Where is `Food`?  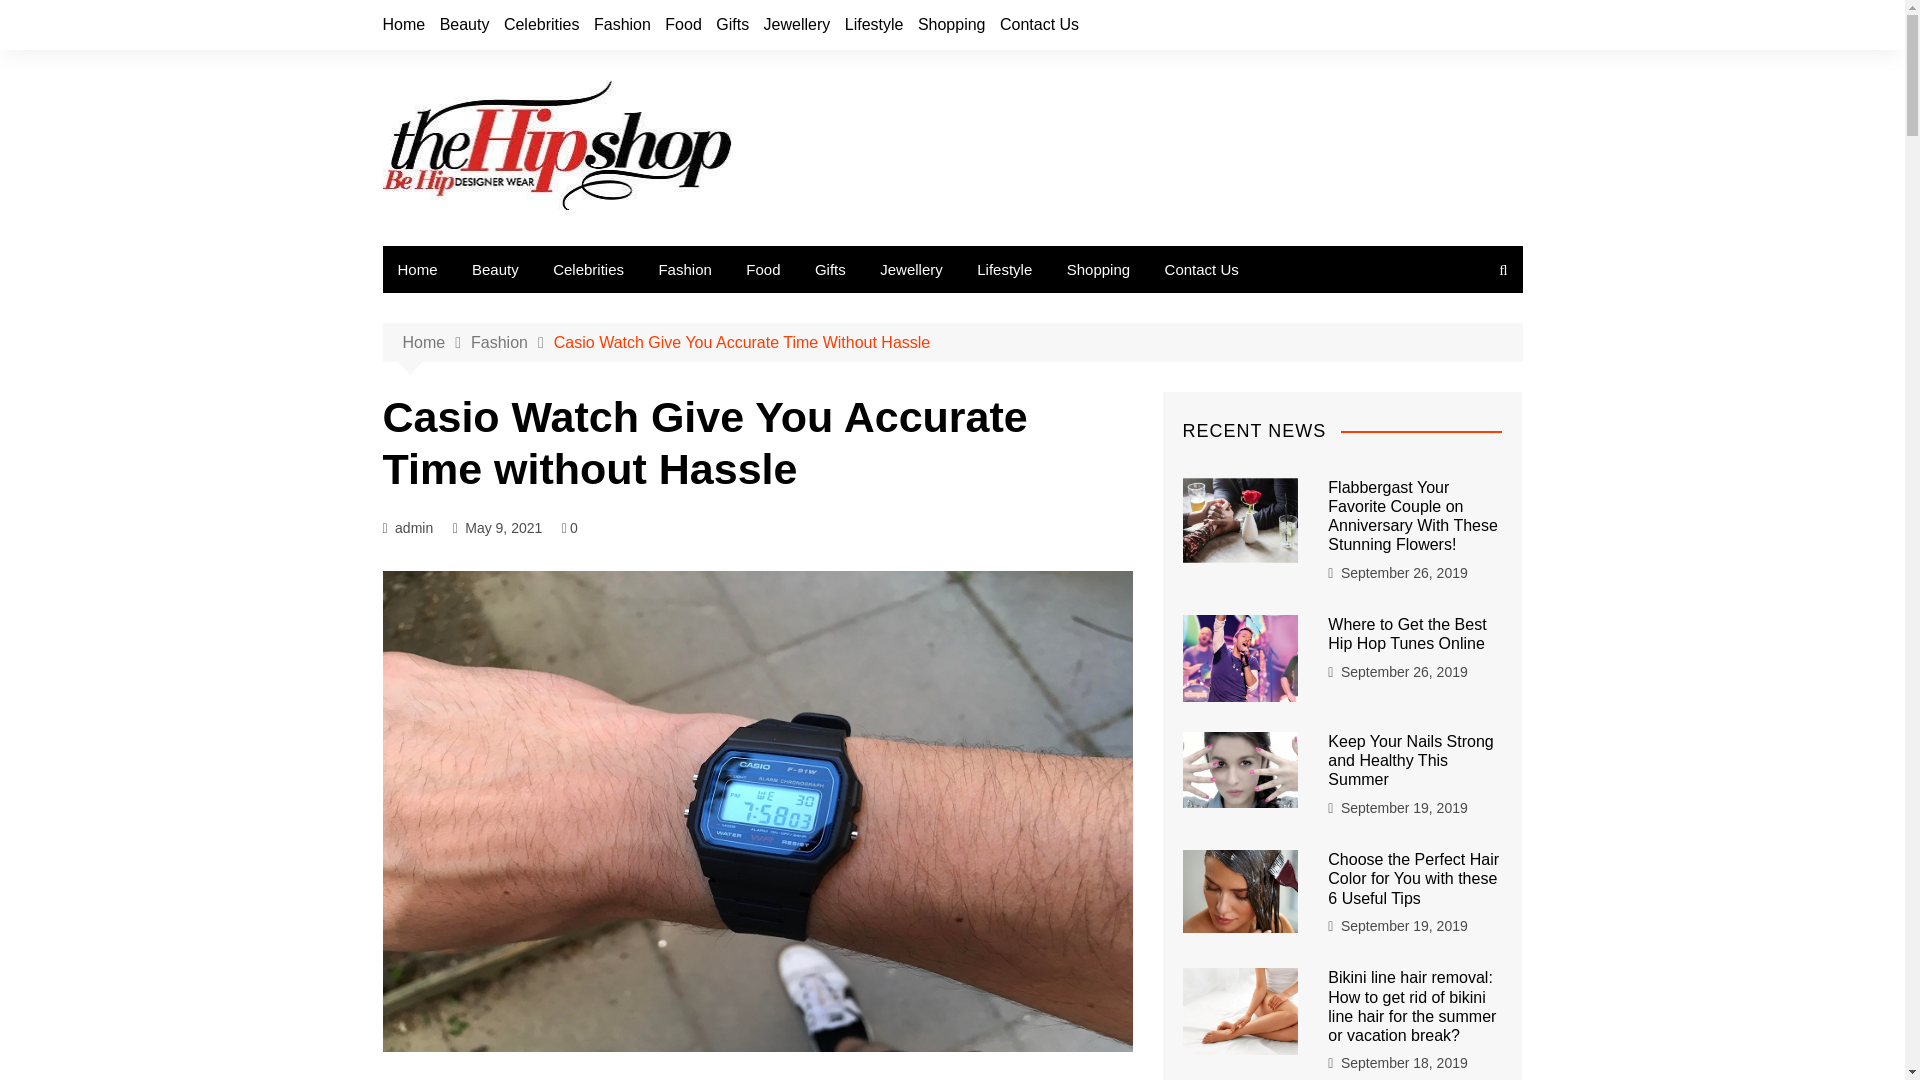 Food is located at coordinates (682, 24).